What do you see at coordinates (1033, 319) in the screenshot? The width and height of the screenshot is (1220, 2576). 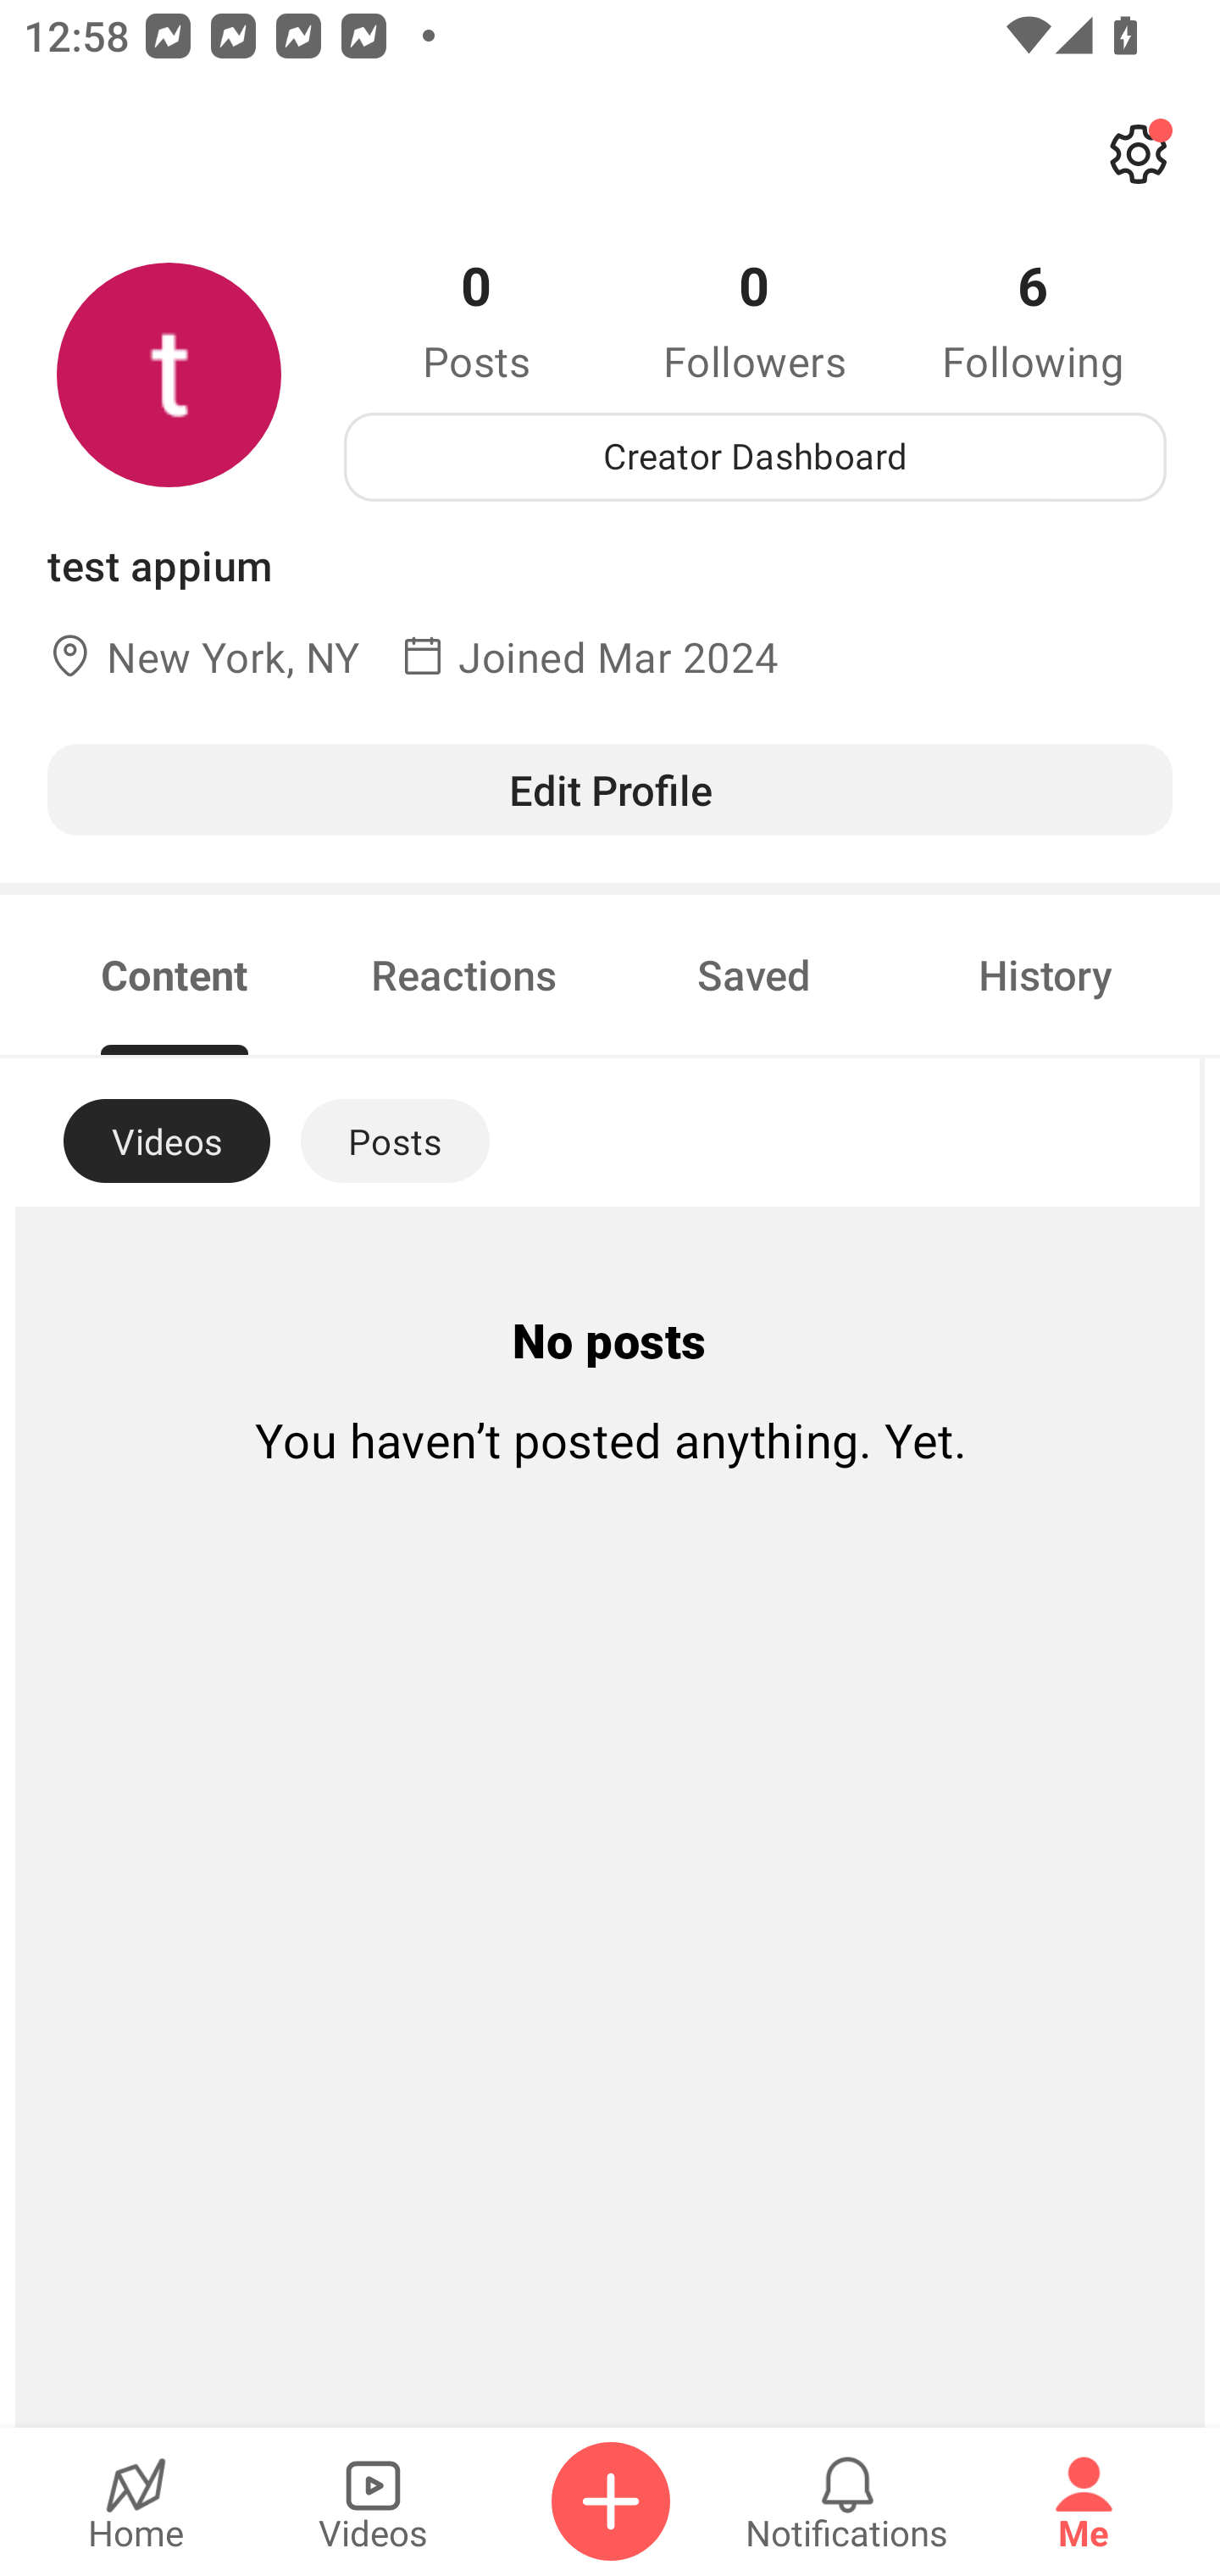 I see `6 Following` at bounding box center [1033, 319].